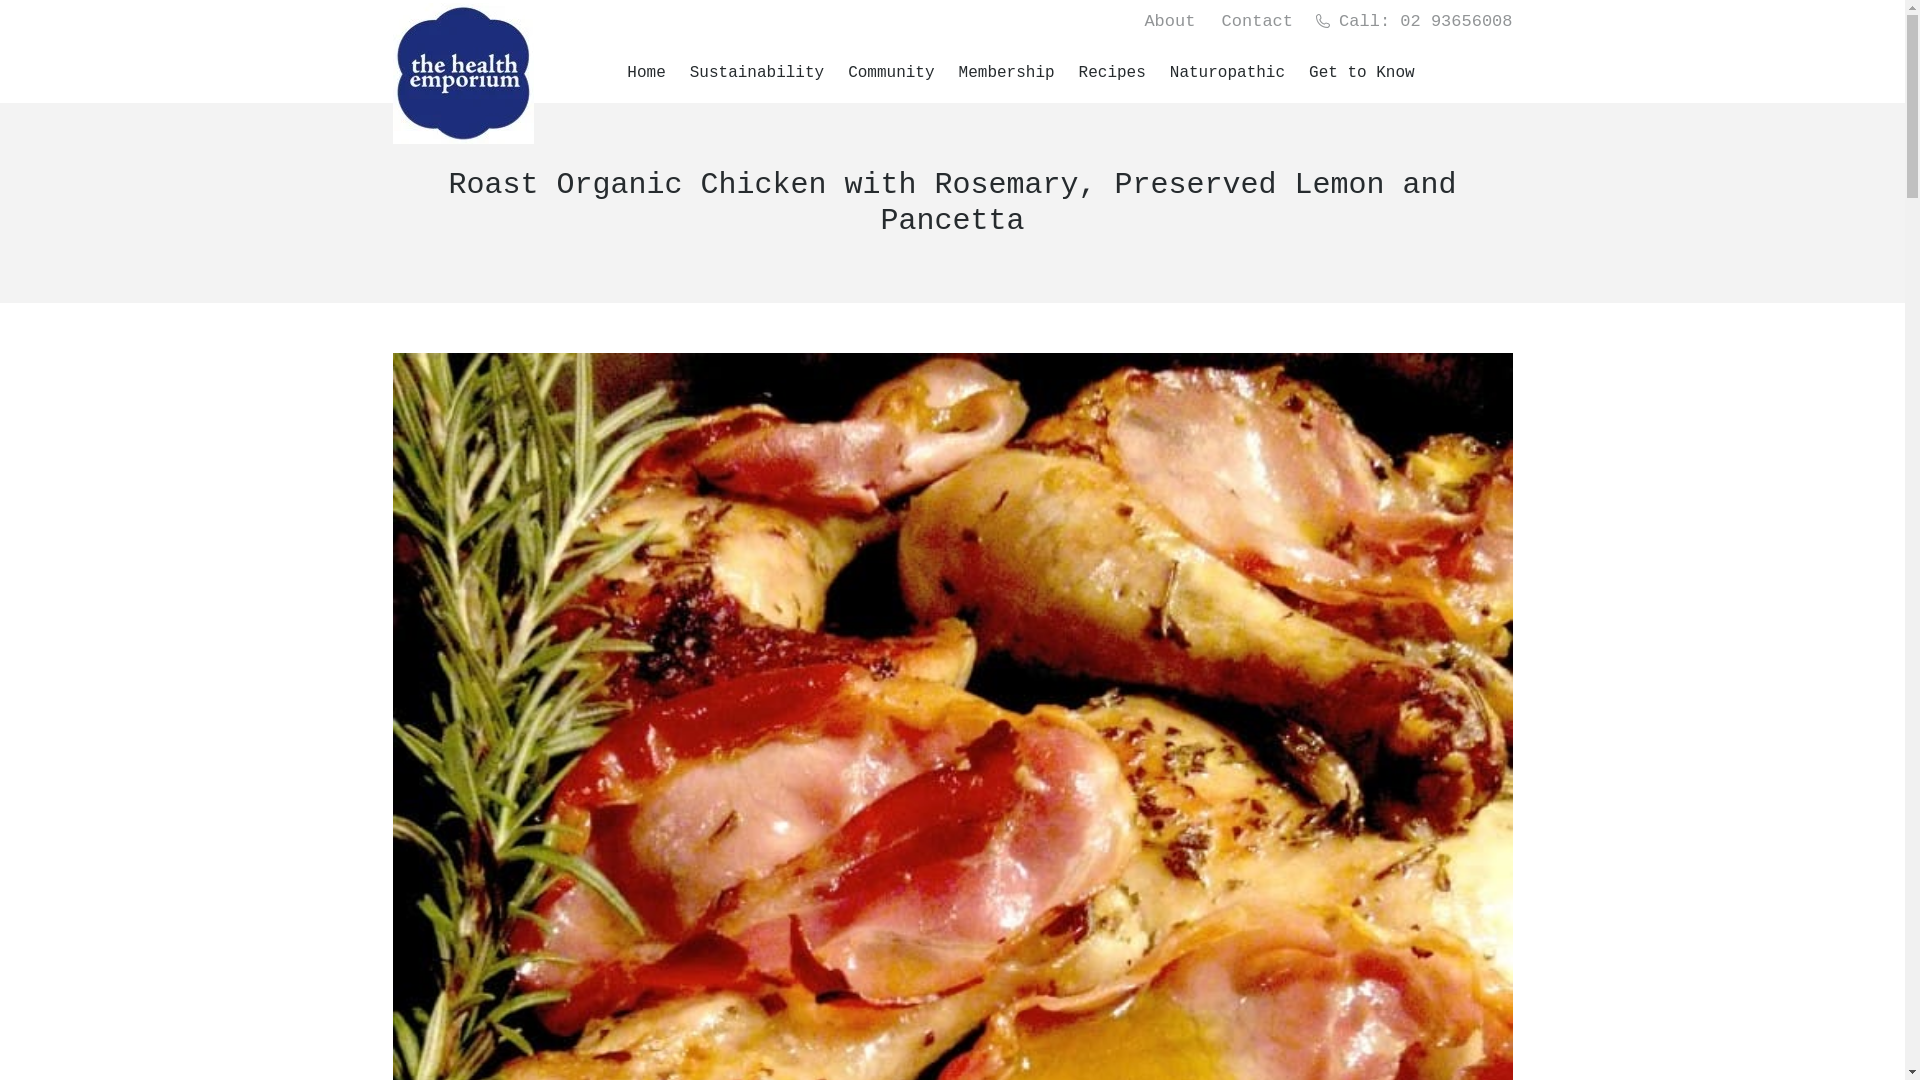 This screenshot has height=1080, width=1920. What do you see at coordinates (1009, 73) in the screenshot?
I see `Membership` at bounding box center [1009, 73].